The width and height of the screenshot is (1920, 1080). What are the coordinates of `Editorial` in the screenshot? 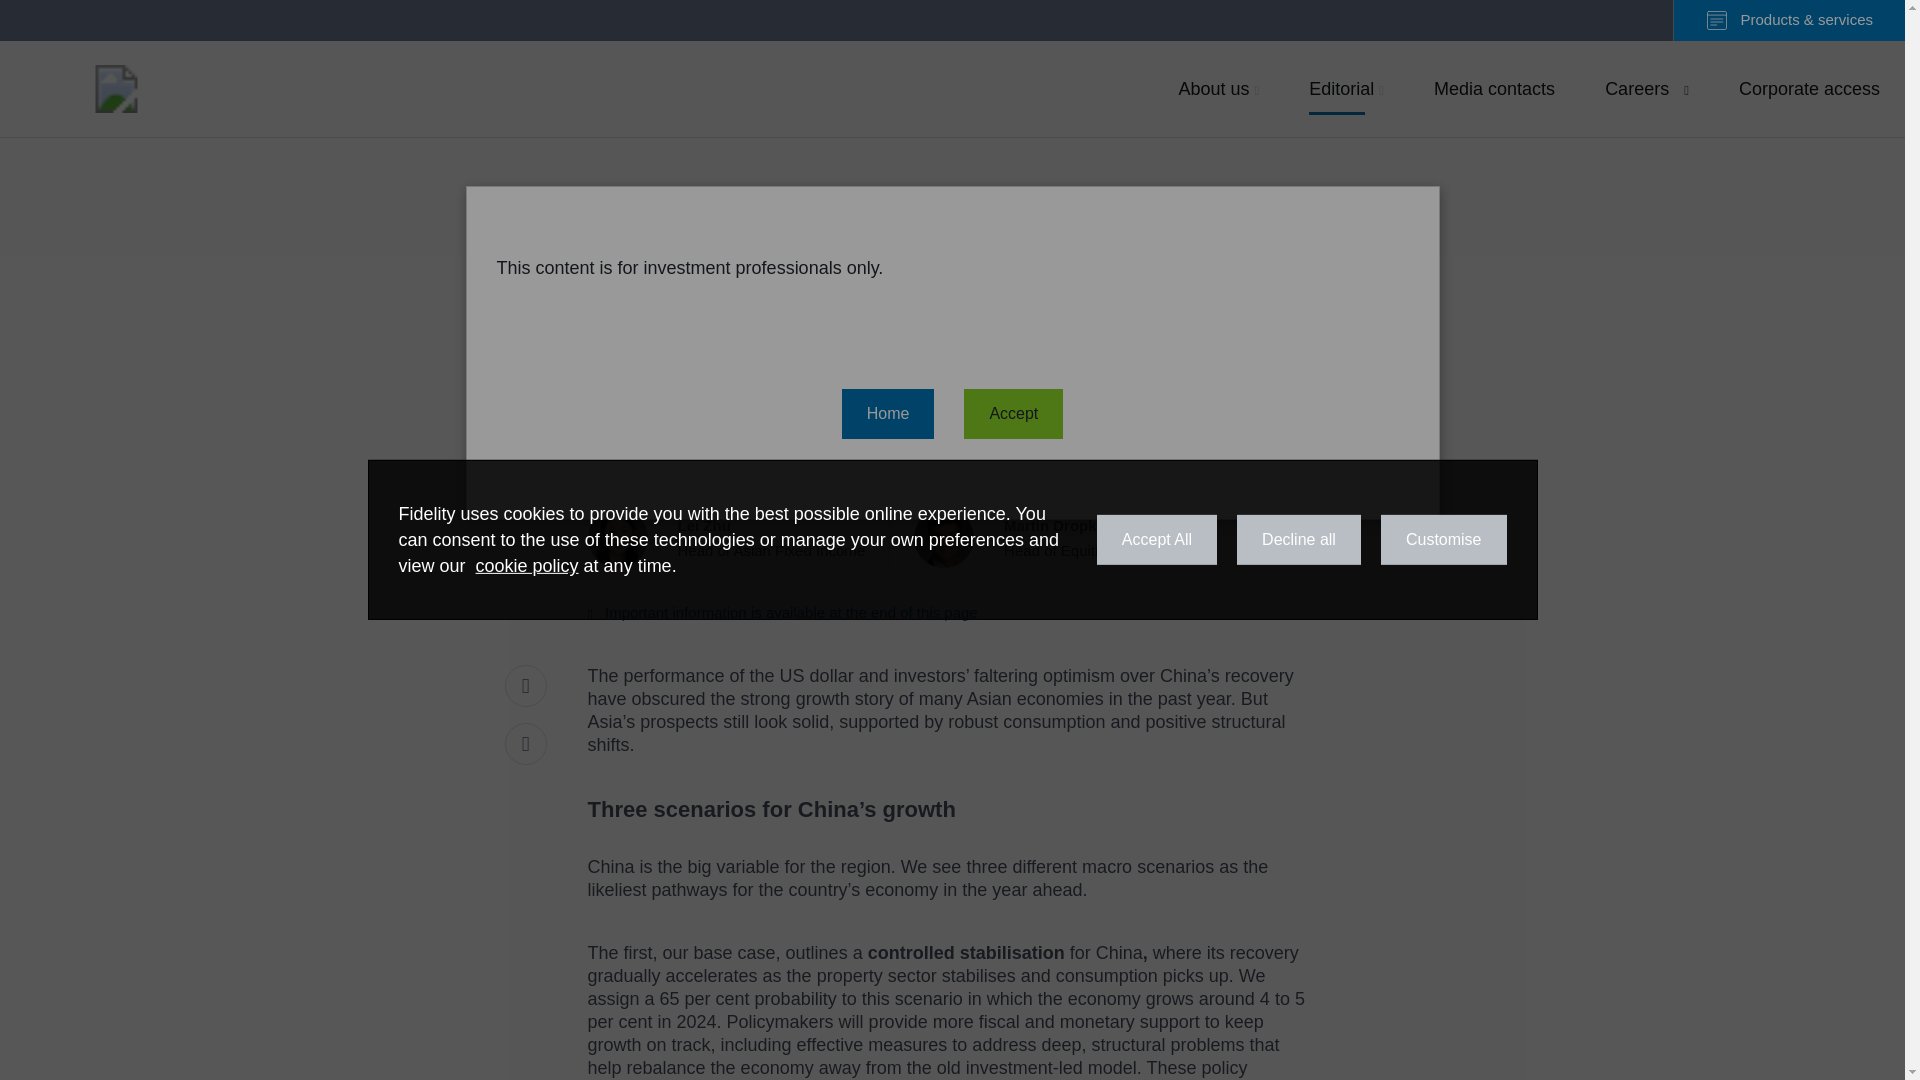 It's located at (1346, 88).